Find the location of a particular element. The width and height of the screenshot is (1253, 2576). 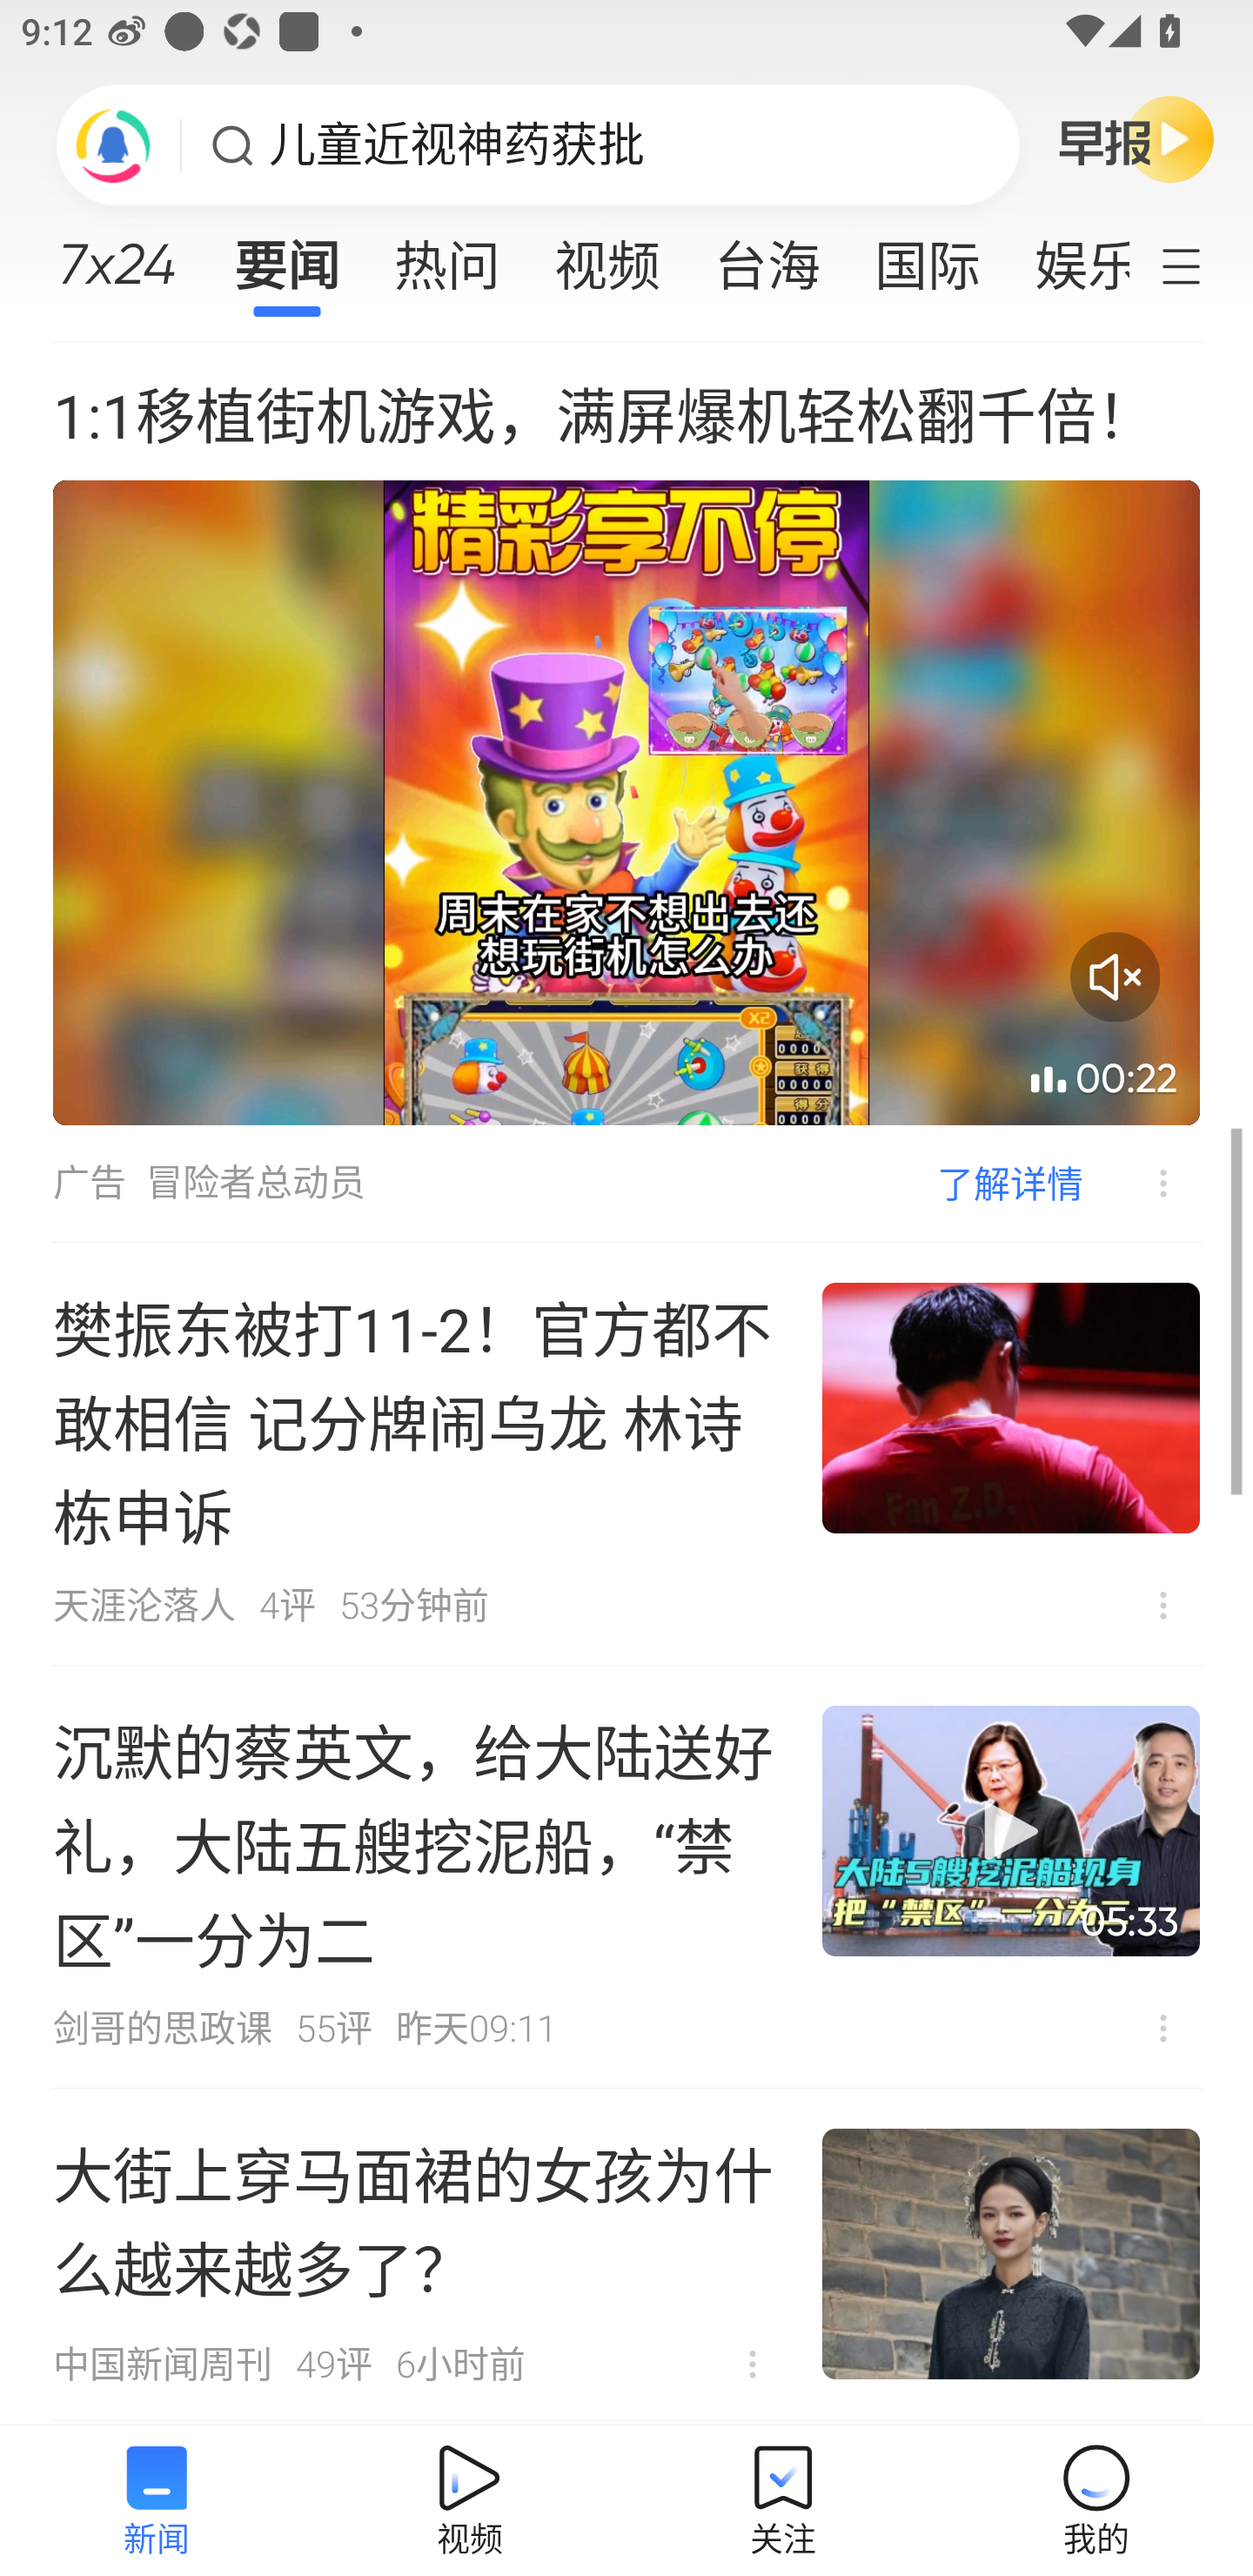

00:23 音量开关 is located at coordinates (626, 802).